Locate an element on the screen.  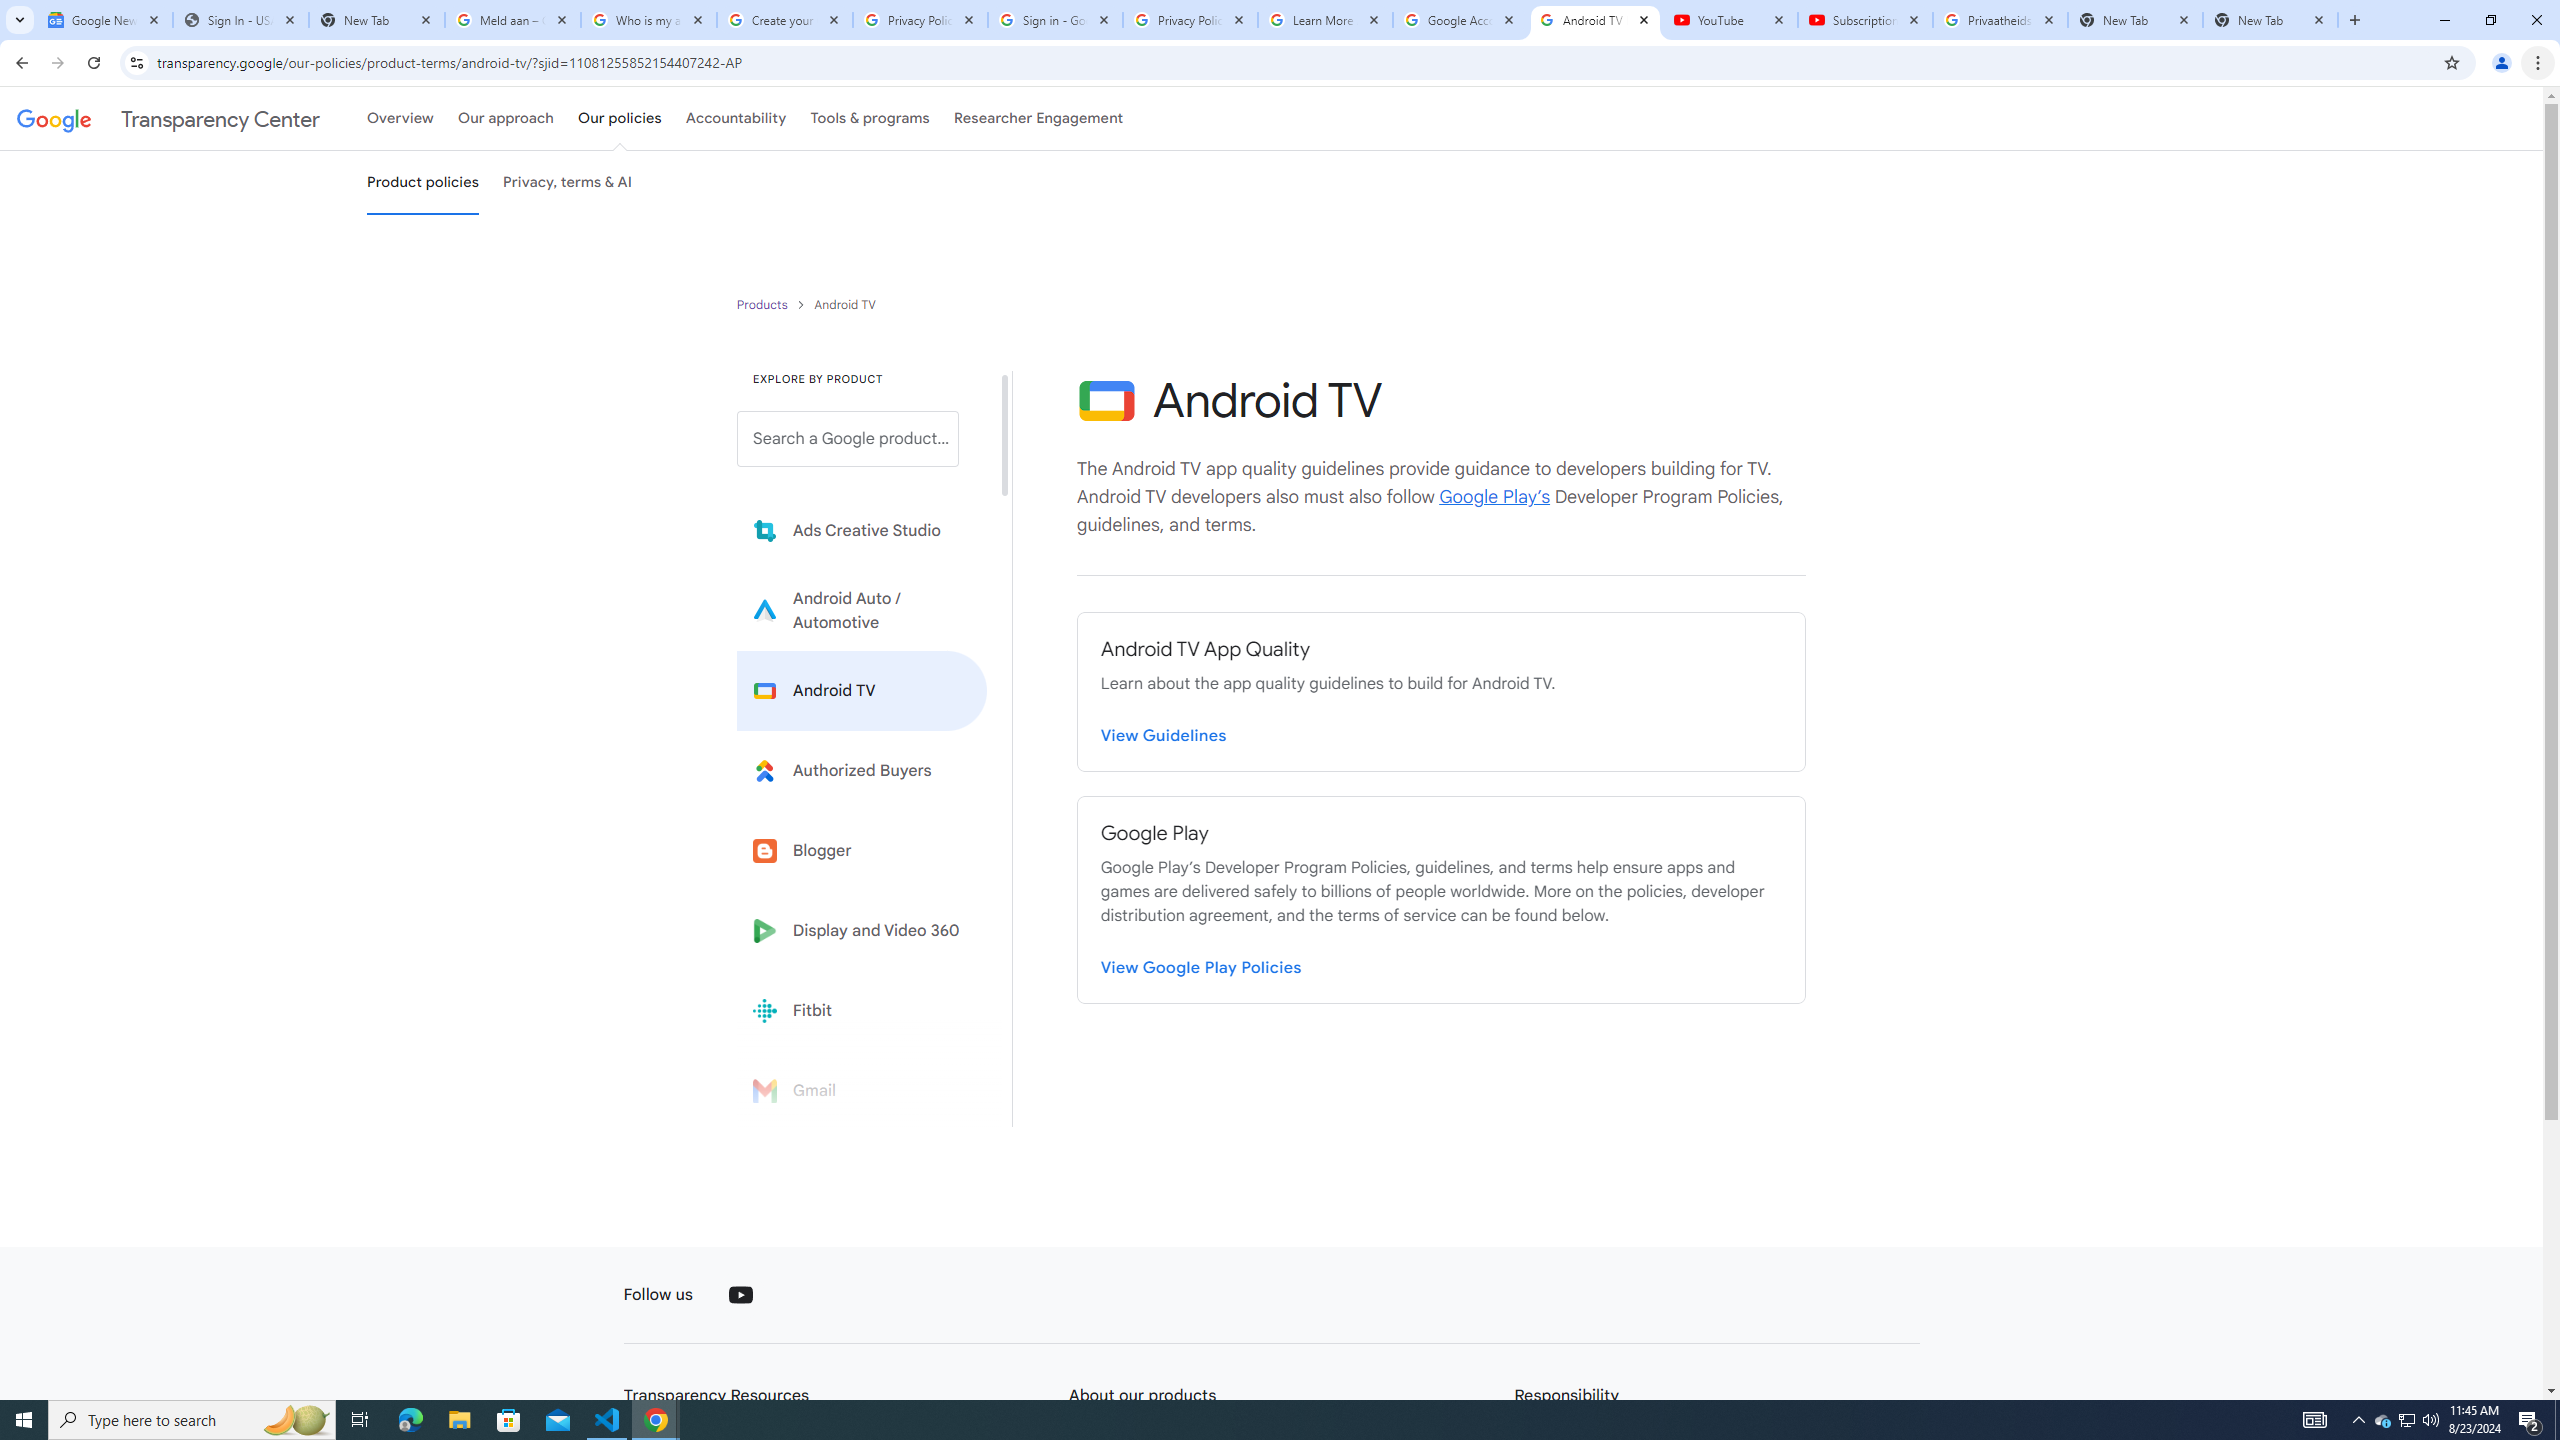
Tools & programs is located at coordinates (870, 118).